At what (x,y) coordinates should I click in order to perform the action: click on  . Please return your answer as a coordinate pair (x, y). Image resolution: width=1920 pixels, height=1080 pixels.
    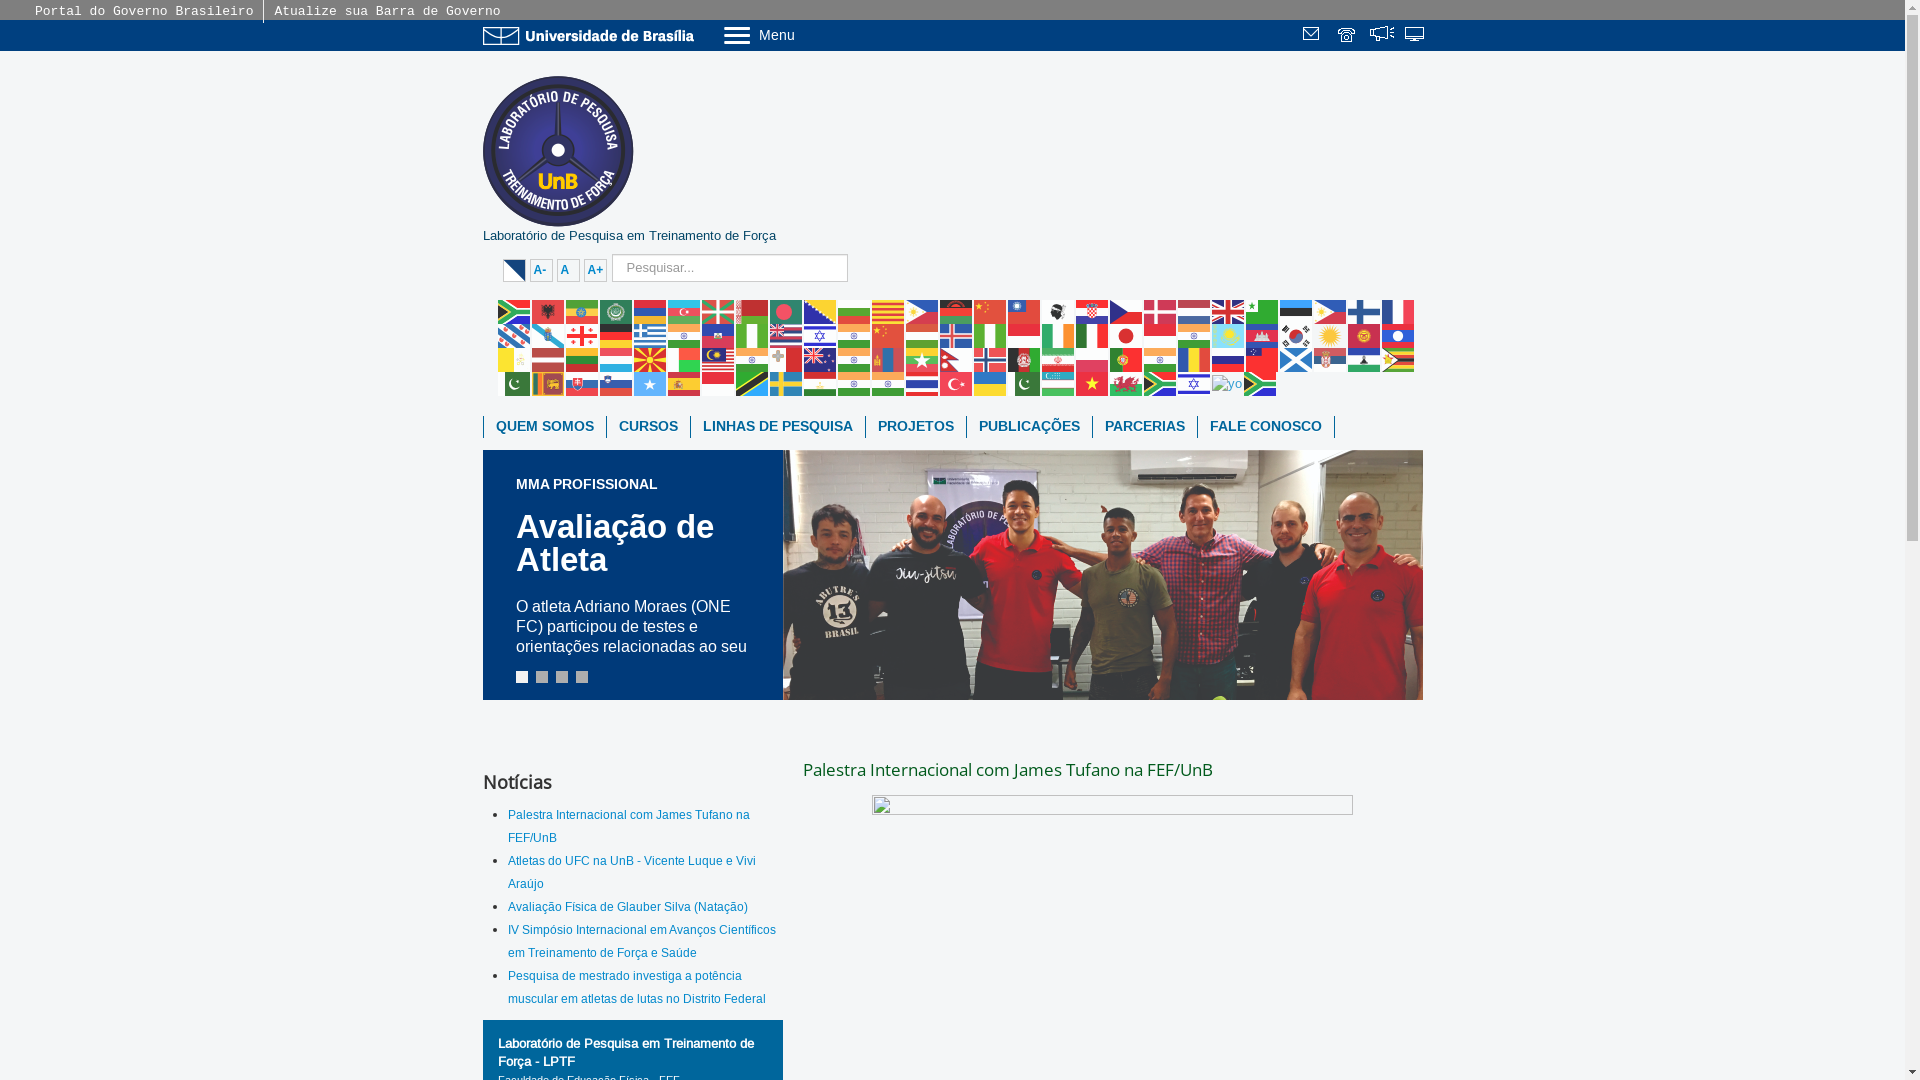
    Looking at the image, I should click on (1416, 36).